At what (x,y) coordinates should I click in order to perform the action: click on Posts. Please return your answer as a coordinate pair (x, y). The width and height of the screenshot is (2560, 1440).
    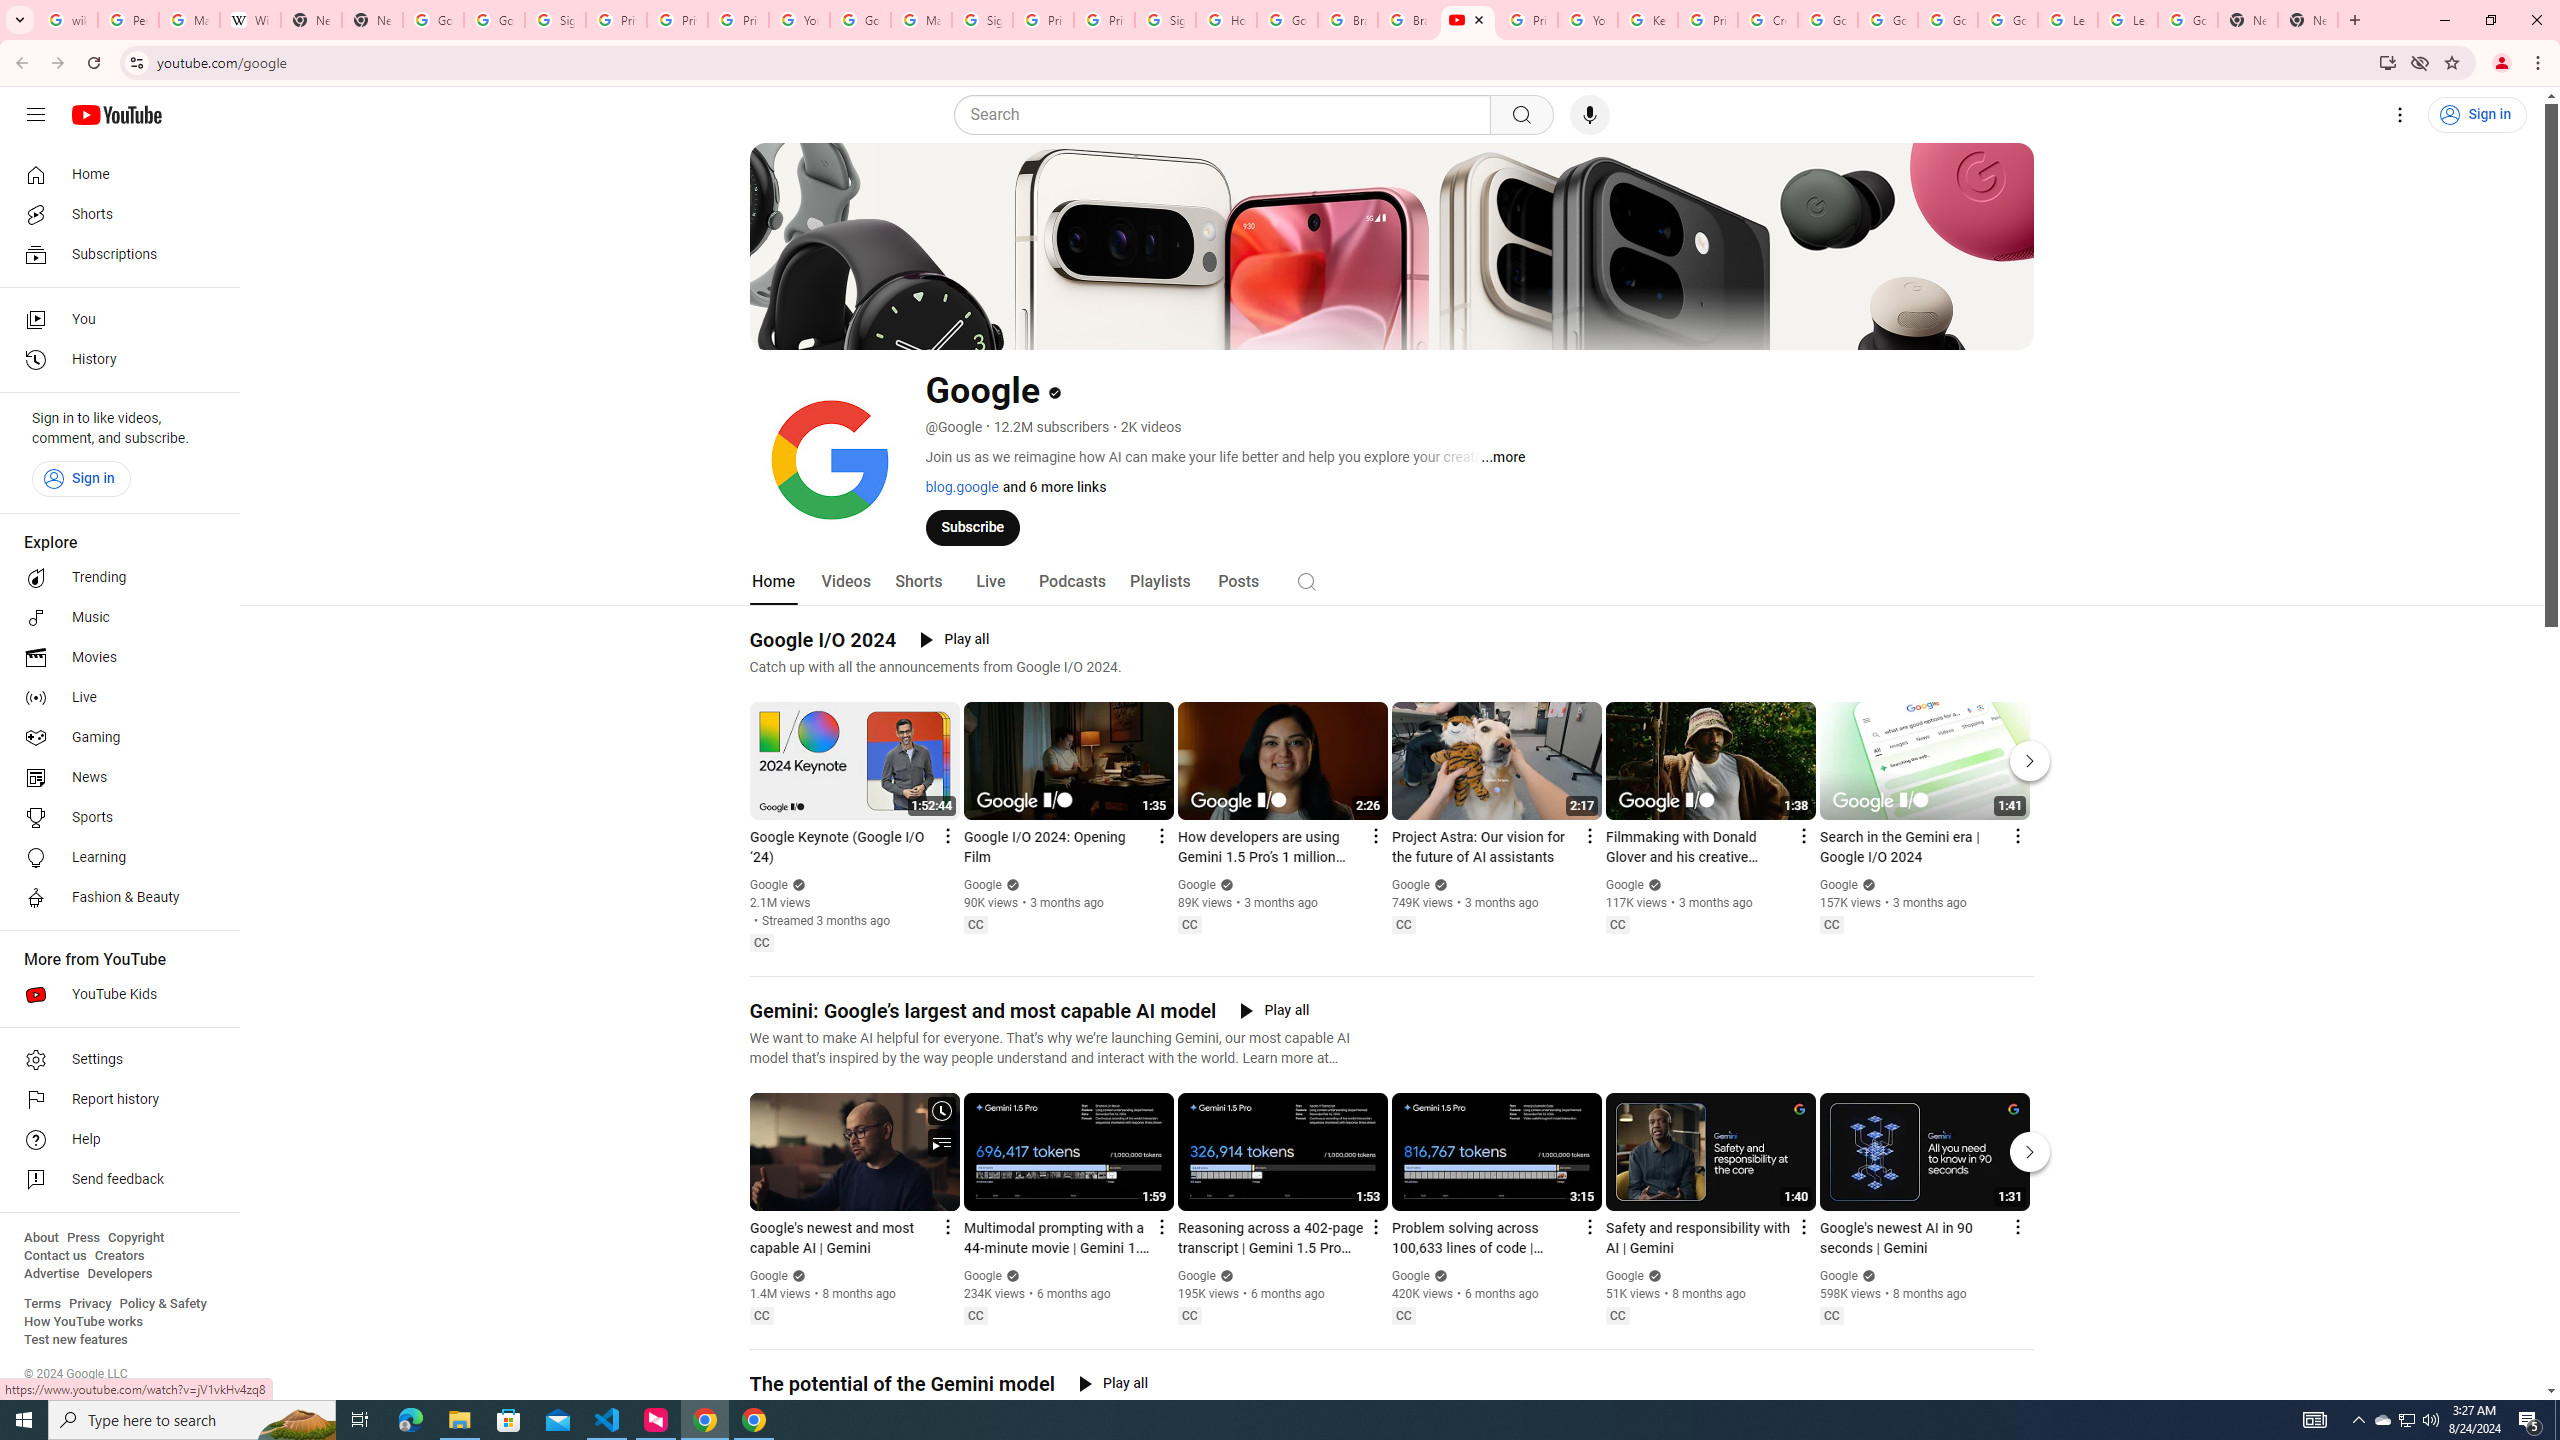
    Looking at the image, I should click on (1238, 582).